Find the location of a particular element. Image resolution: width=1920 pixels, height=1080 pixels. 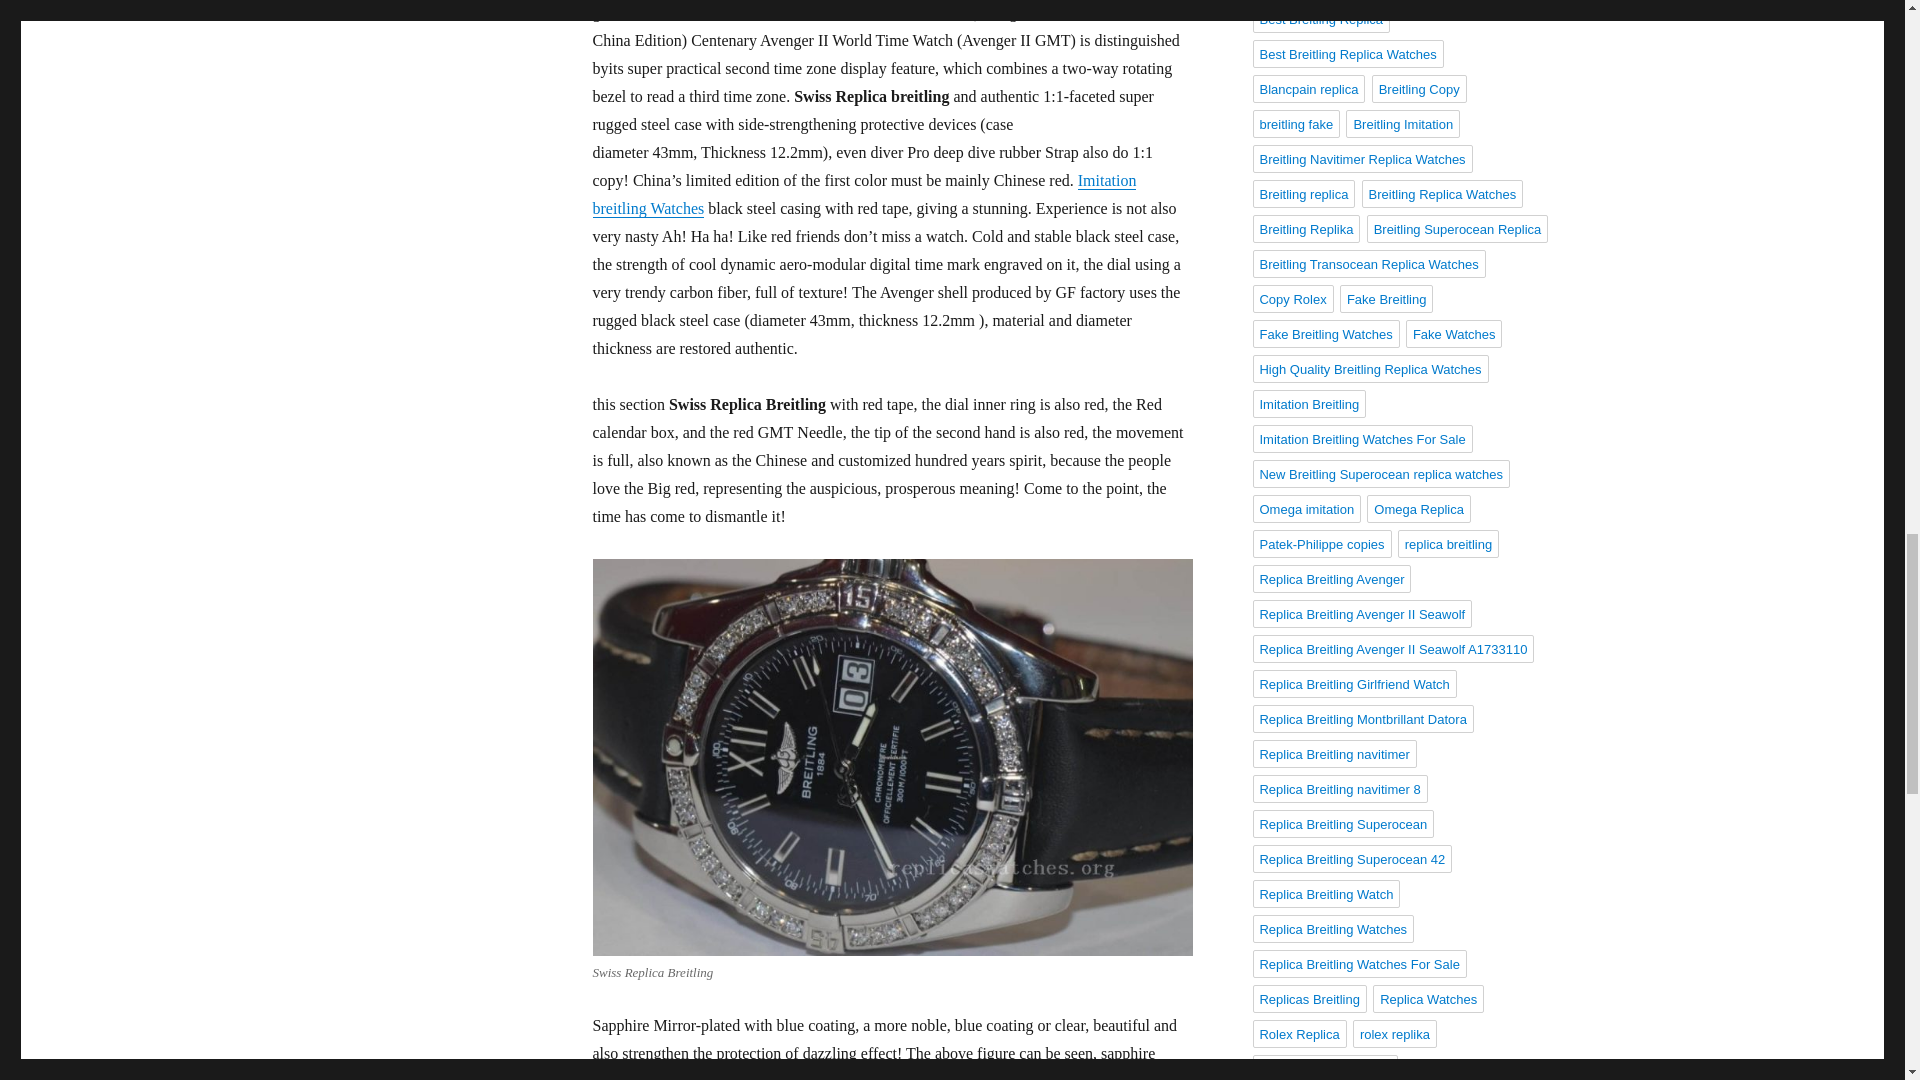

Imitation breitling Watches is located at coordinates (864, 194).